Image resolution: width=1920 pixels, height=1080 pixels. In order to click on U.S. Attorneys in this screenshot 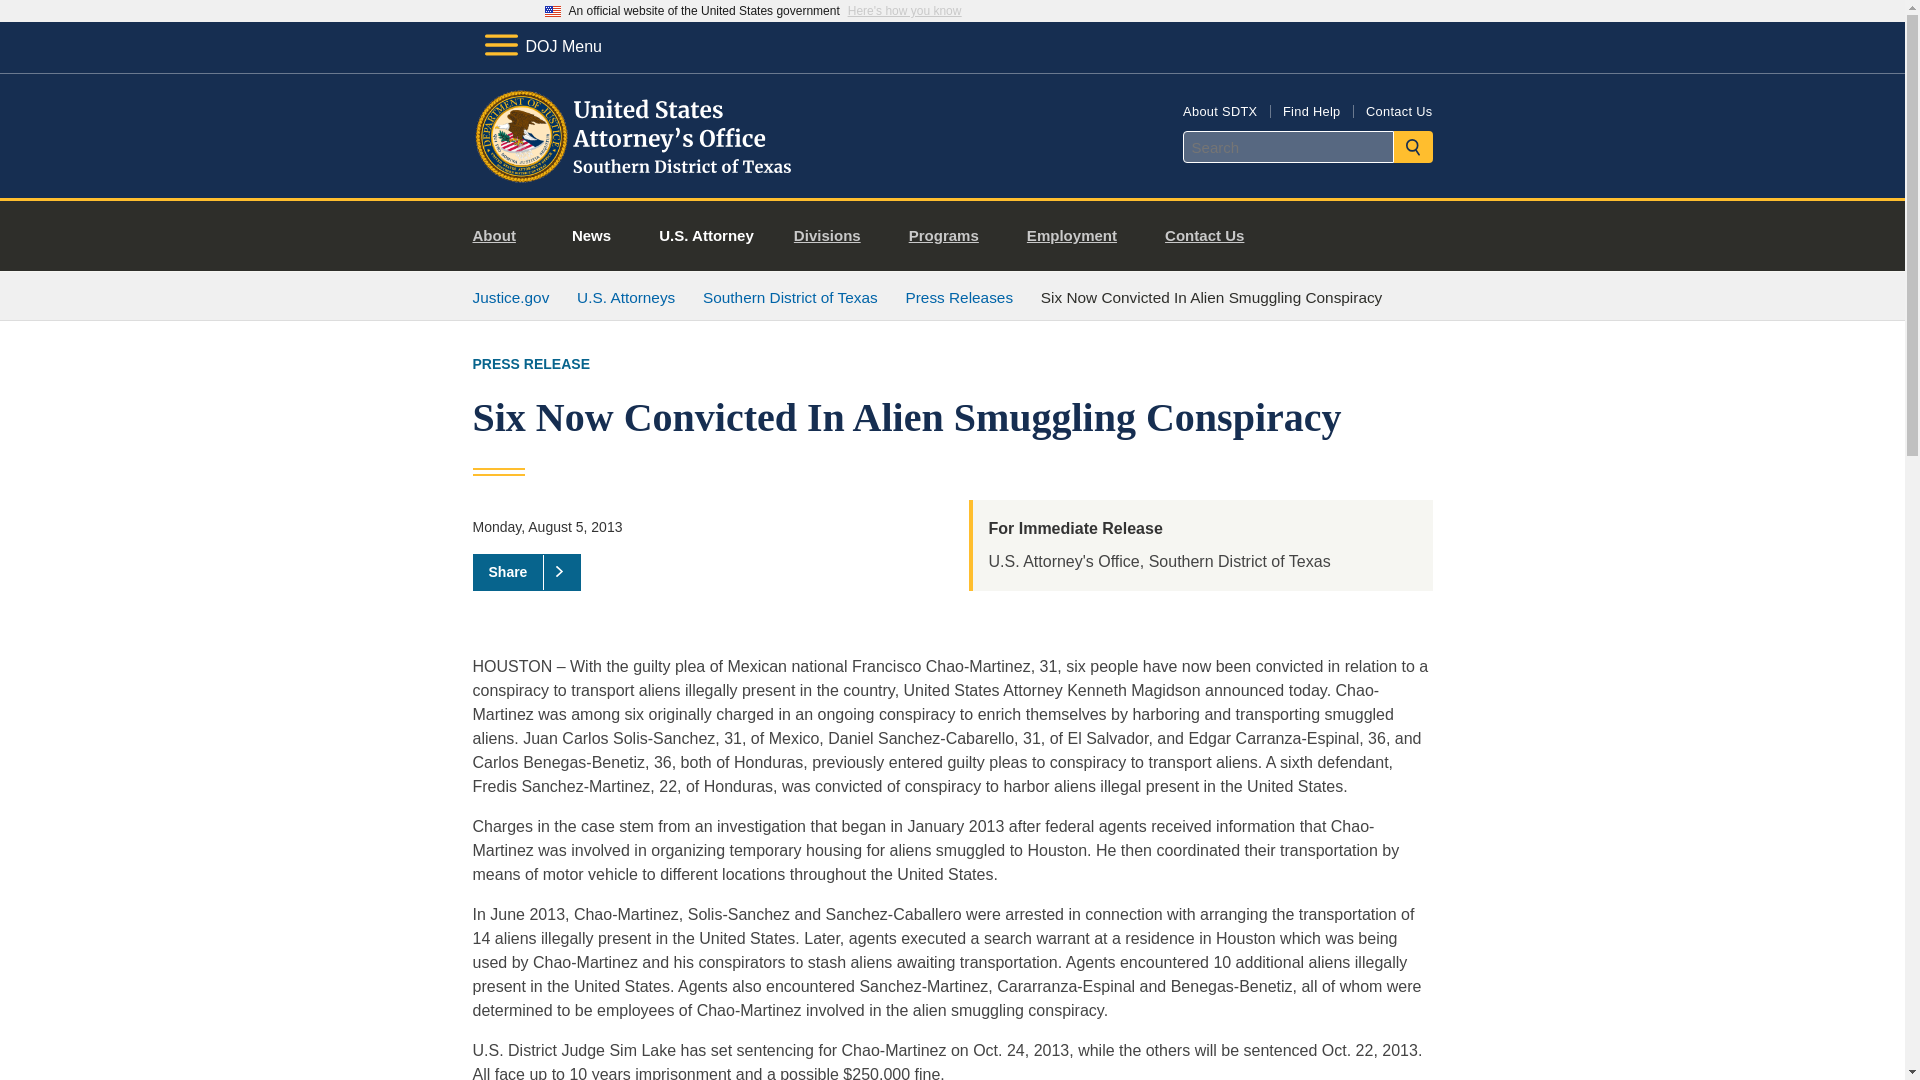, I will do `click(626, 297)`.